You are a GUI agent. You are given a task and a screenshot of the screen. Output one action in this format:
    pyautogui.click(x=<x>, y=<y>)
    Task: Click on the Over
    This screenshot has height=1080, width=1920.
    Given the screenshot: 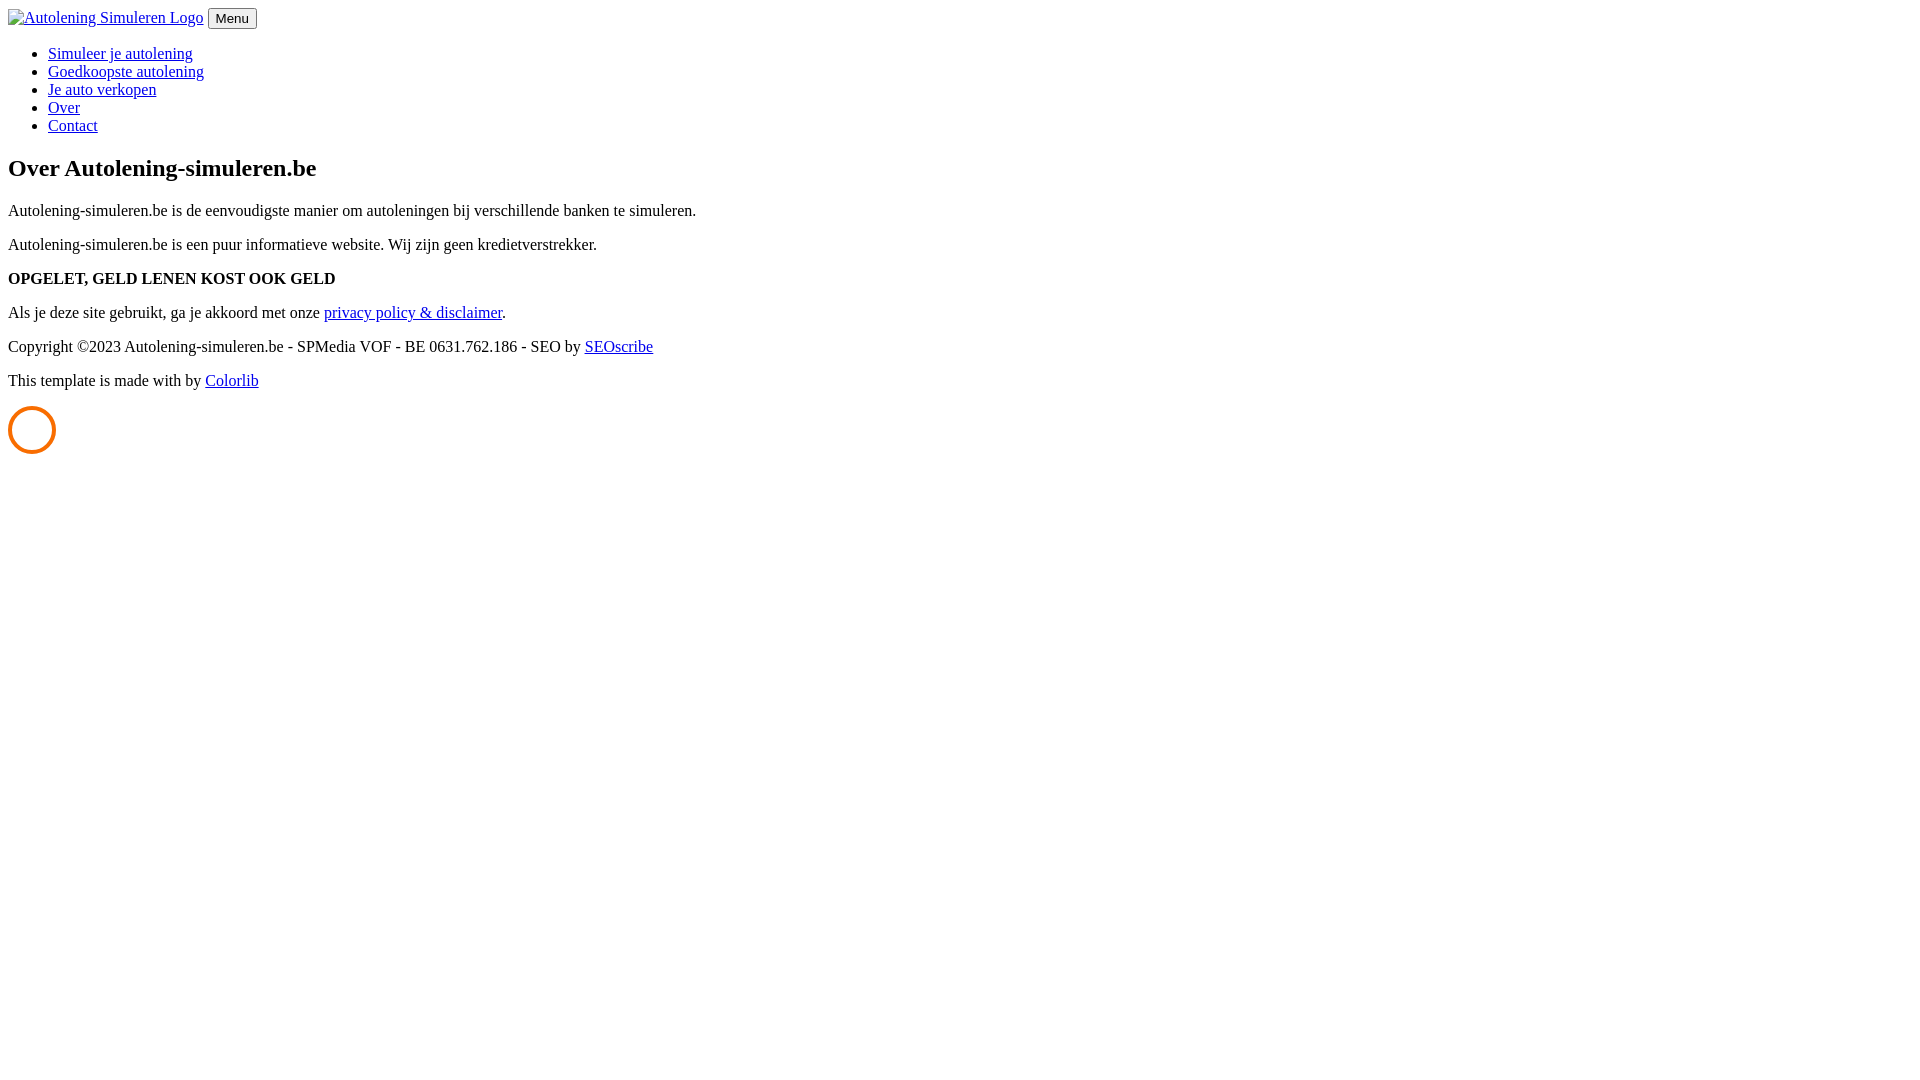 What is the action you would take?
    pyautogui.click(x=64, y=108)
    